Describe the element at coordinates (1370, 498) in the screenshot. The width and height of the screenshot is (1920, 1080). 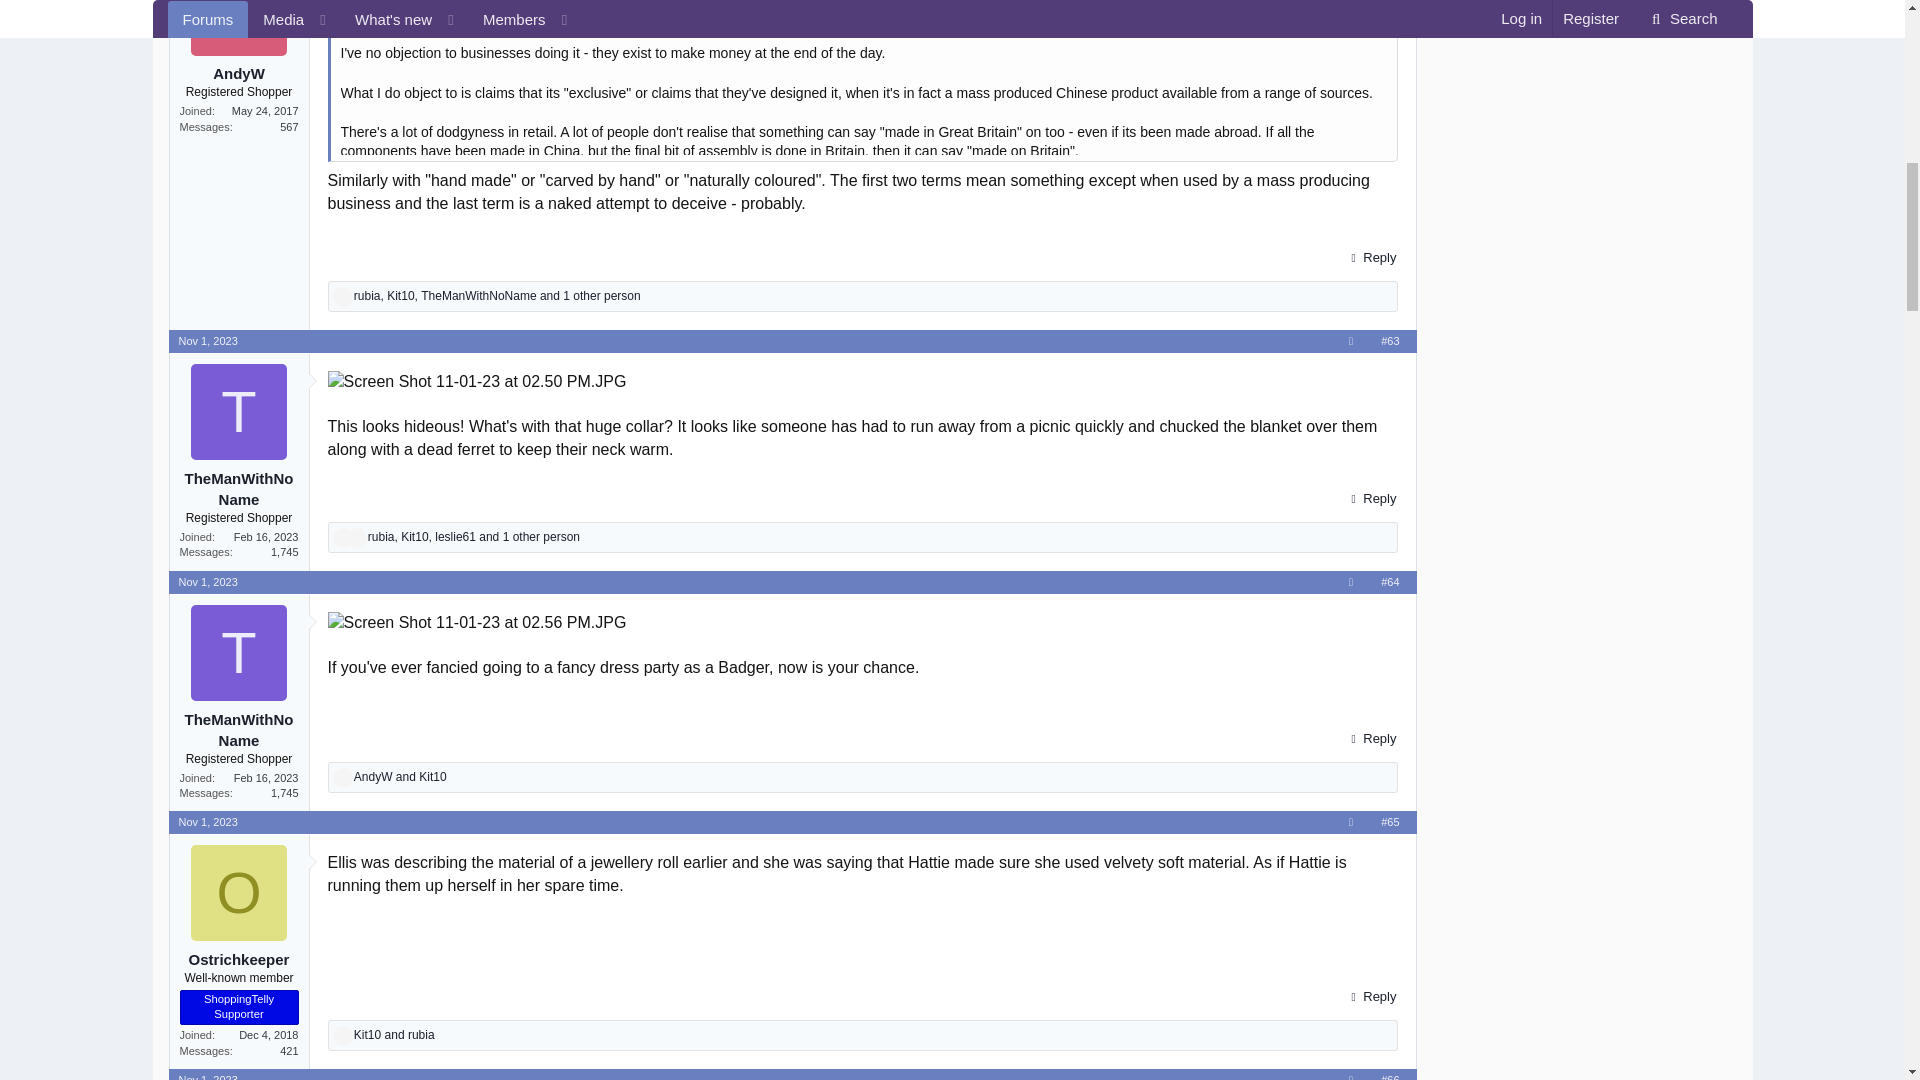
I see `Reply, quoting this message` at that location.